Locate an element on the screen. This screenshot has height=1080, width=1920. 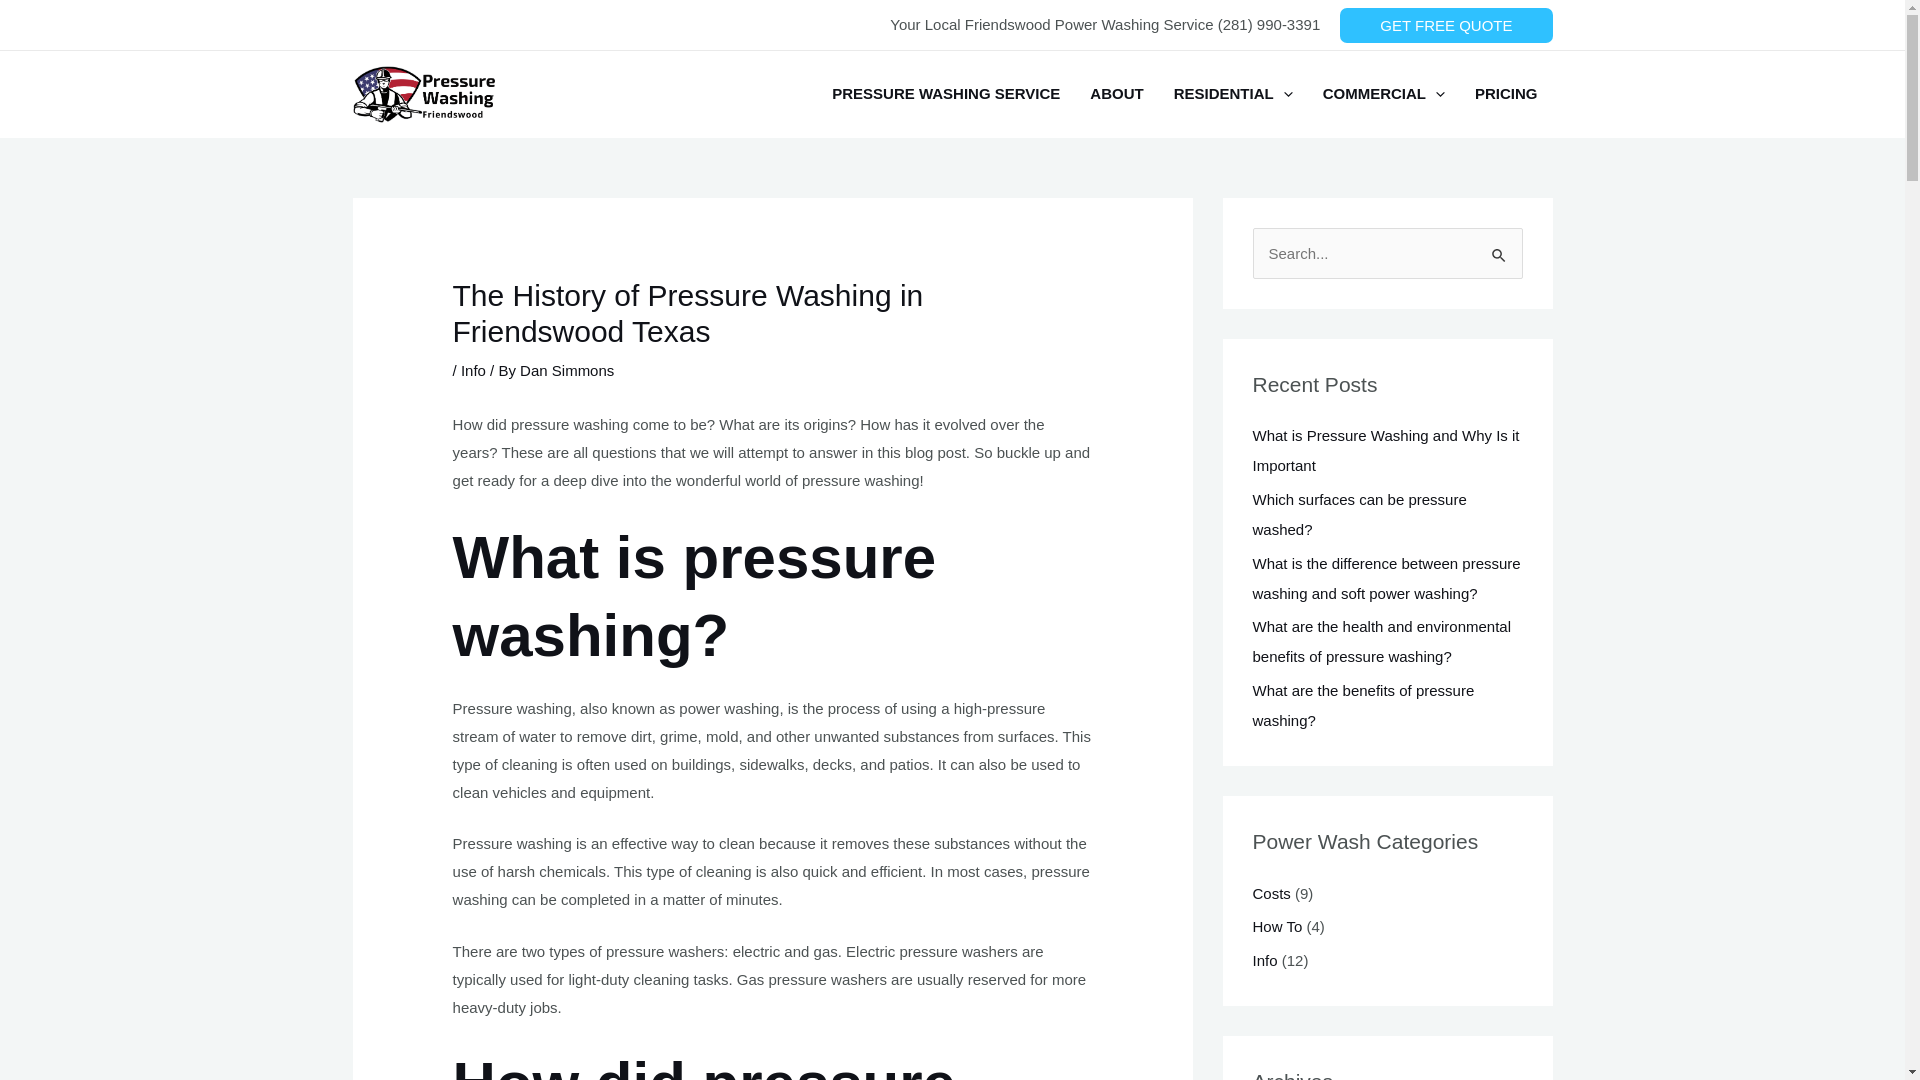
GET FREE QUOTE is located at coordinates (1446, 25).